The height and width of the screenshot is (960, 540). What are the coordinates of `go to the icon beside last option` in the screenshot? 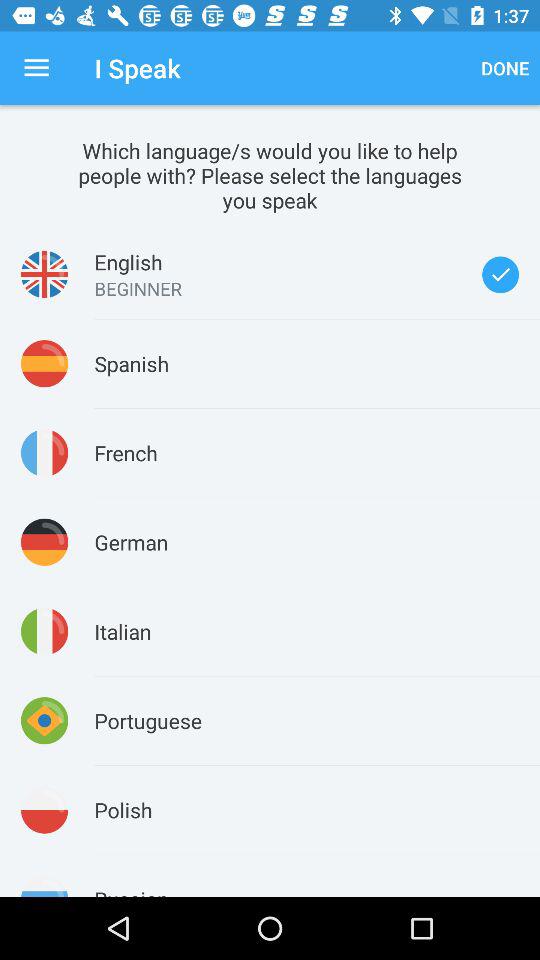 It's located at (44, 886).